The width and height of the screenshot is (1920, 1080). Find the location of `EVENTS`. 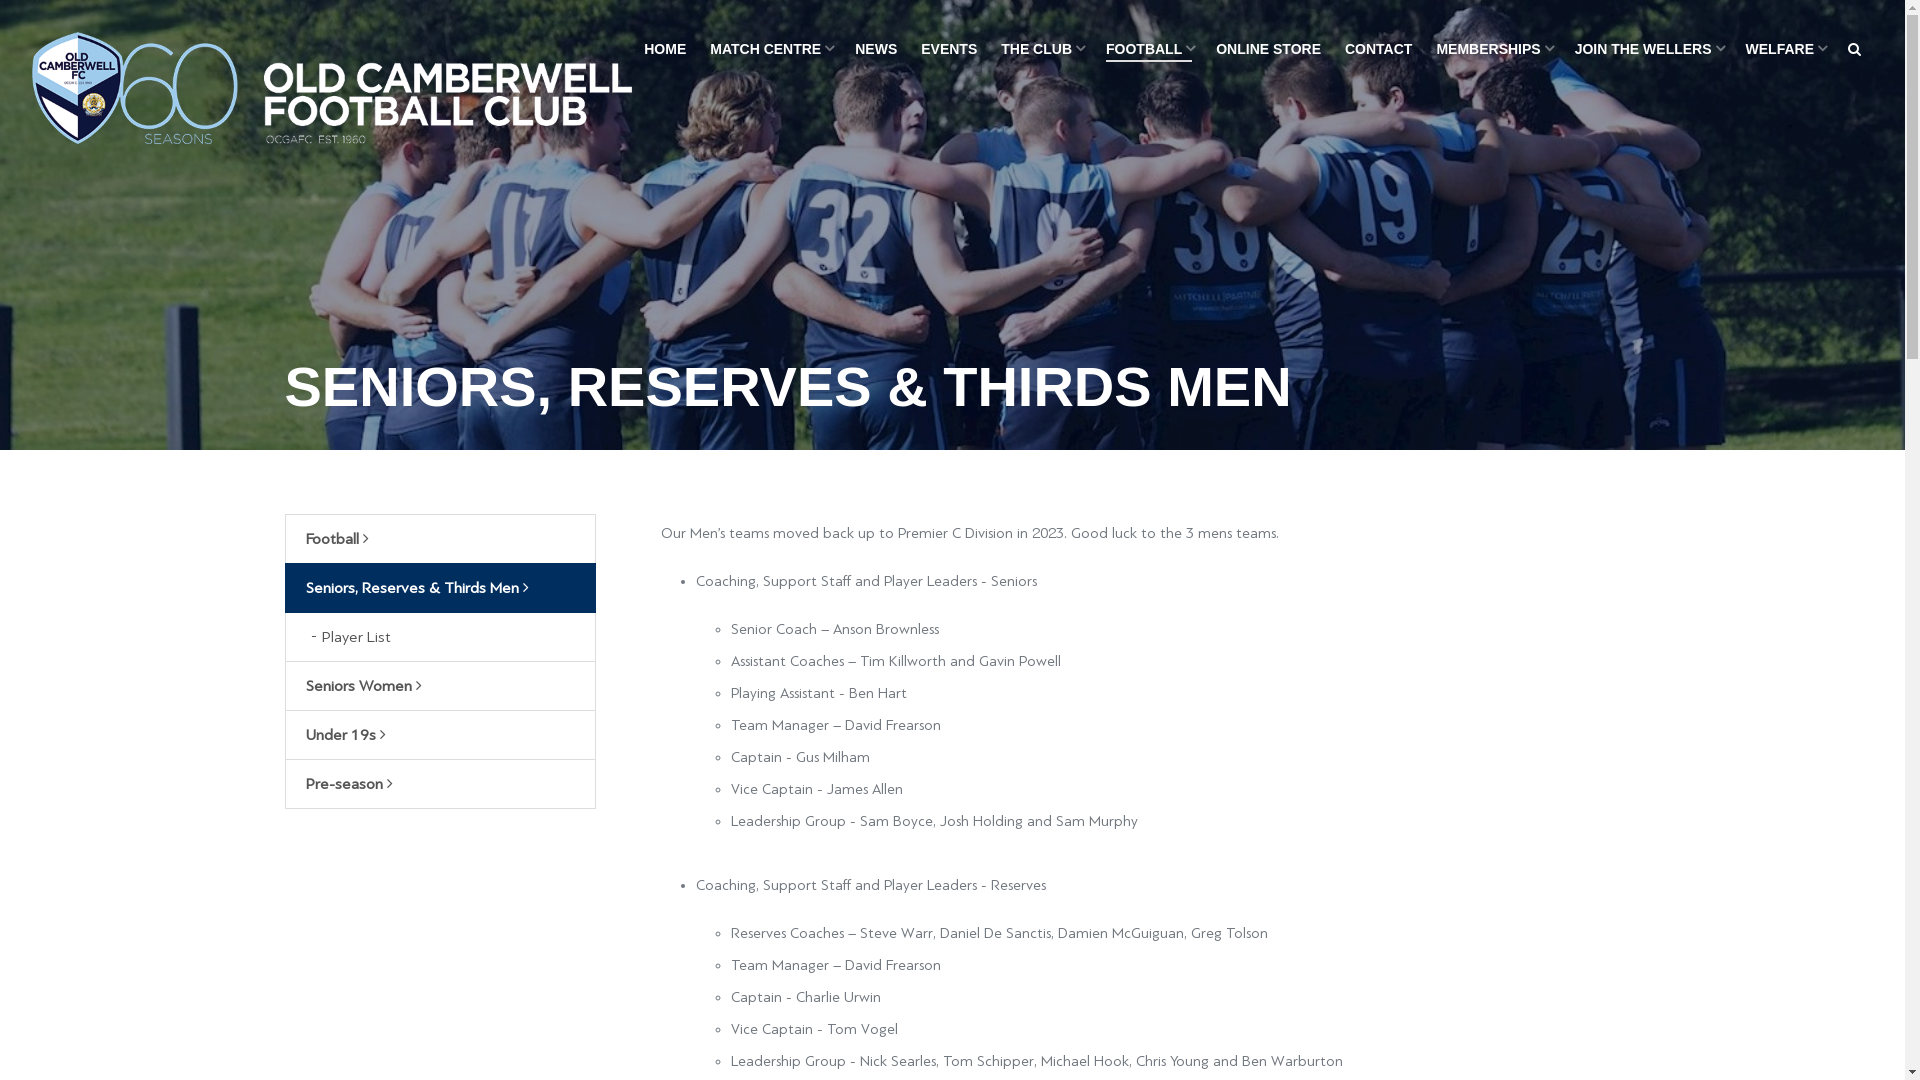

EVENTS is located at coordinates (949, 50).